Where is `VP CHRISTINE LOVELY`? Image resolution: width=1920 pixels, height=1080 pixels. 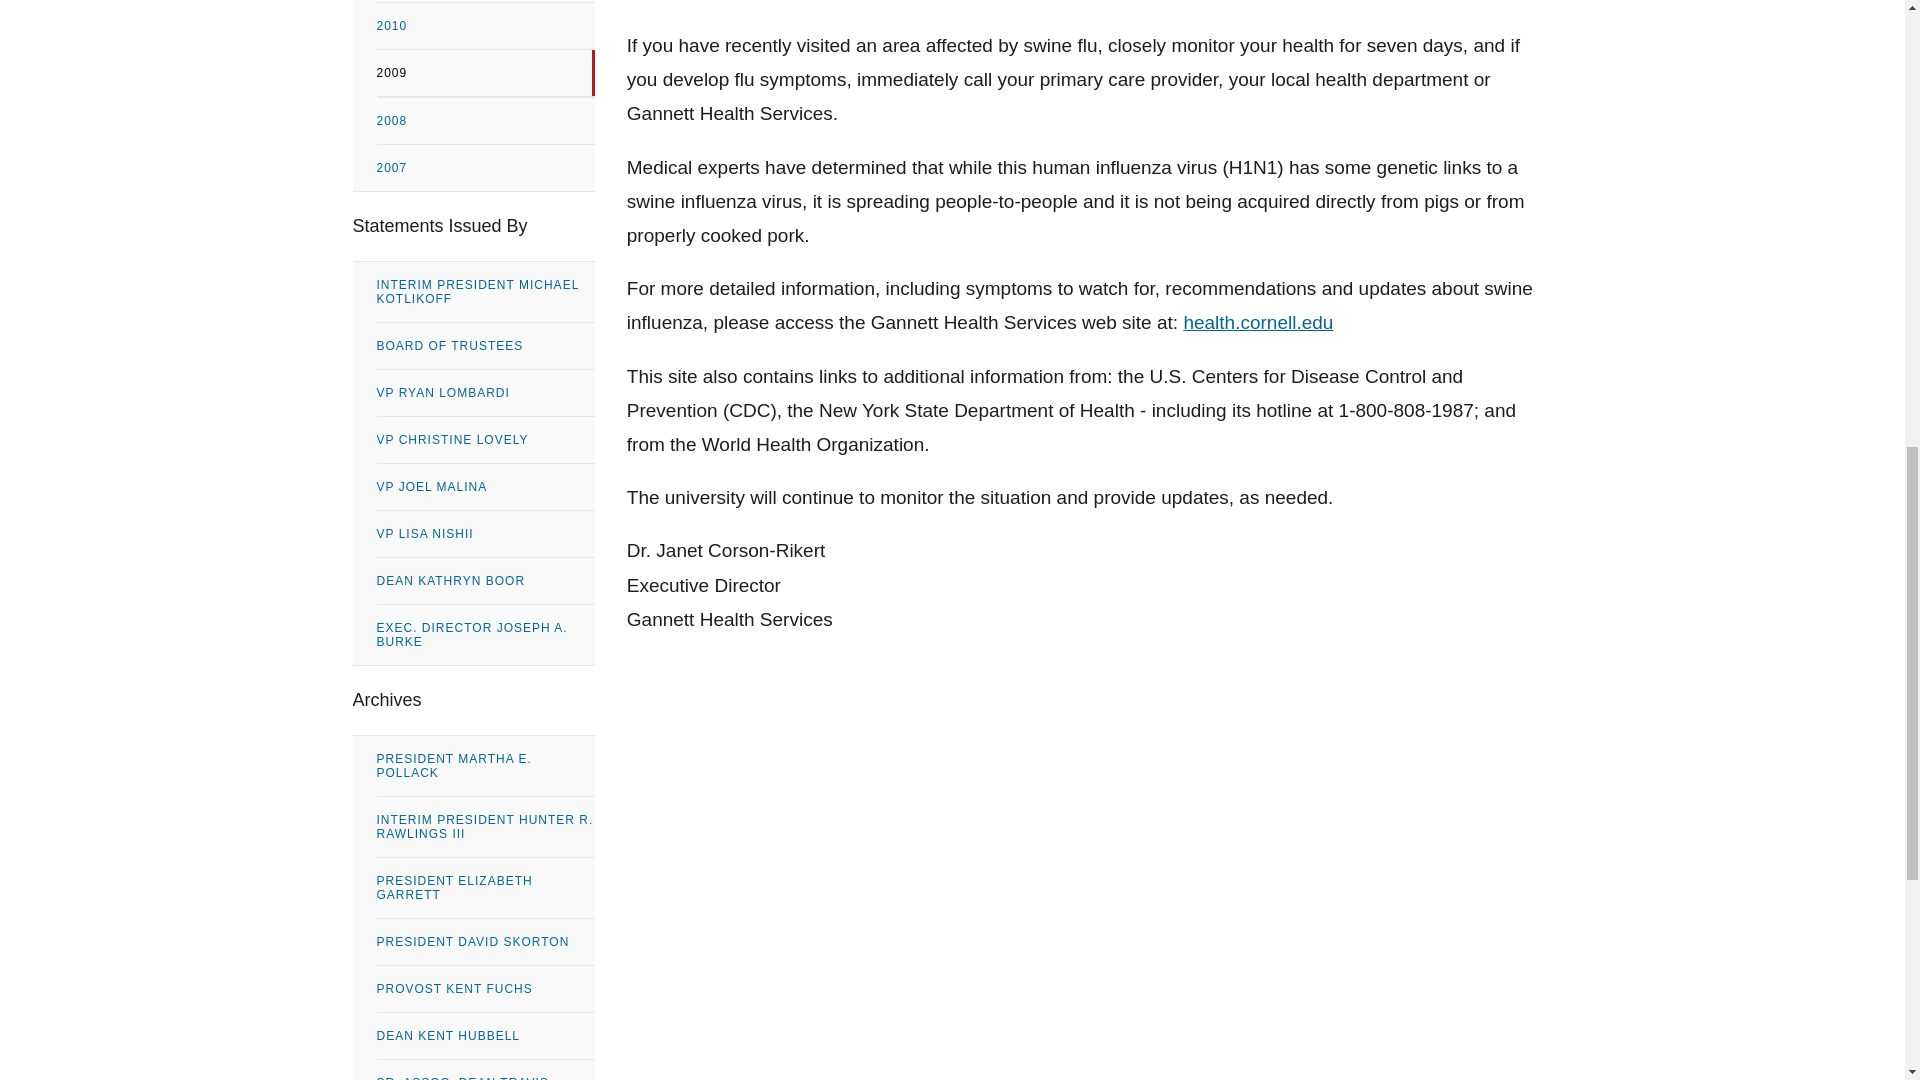 VP CHRISTINE LOVELY is located at coordinates (484, 440).